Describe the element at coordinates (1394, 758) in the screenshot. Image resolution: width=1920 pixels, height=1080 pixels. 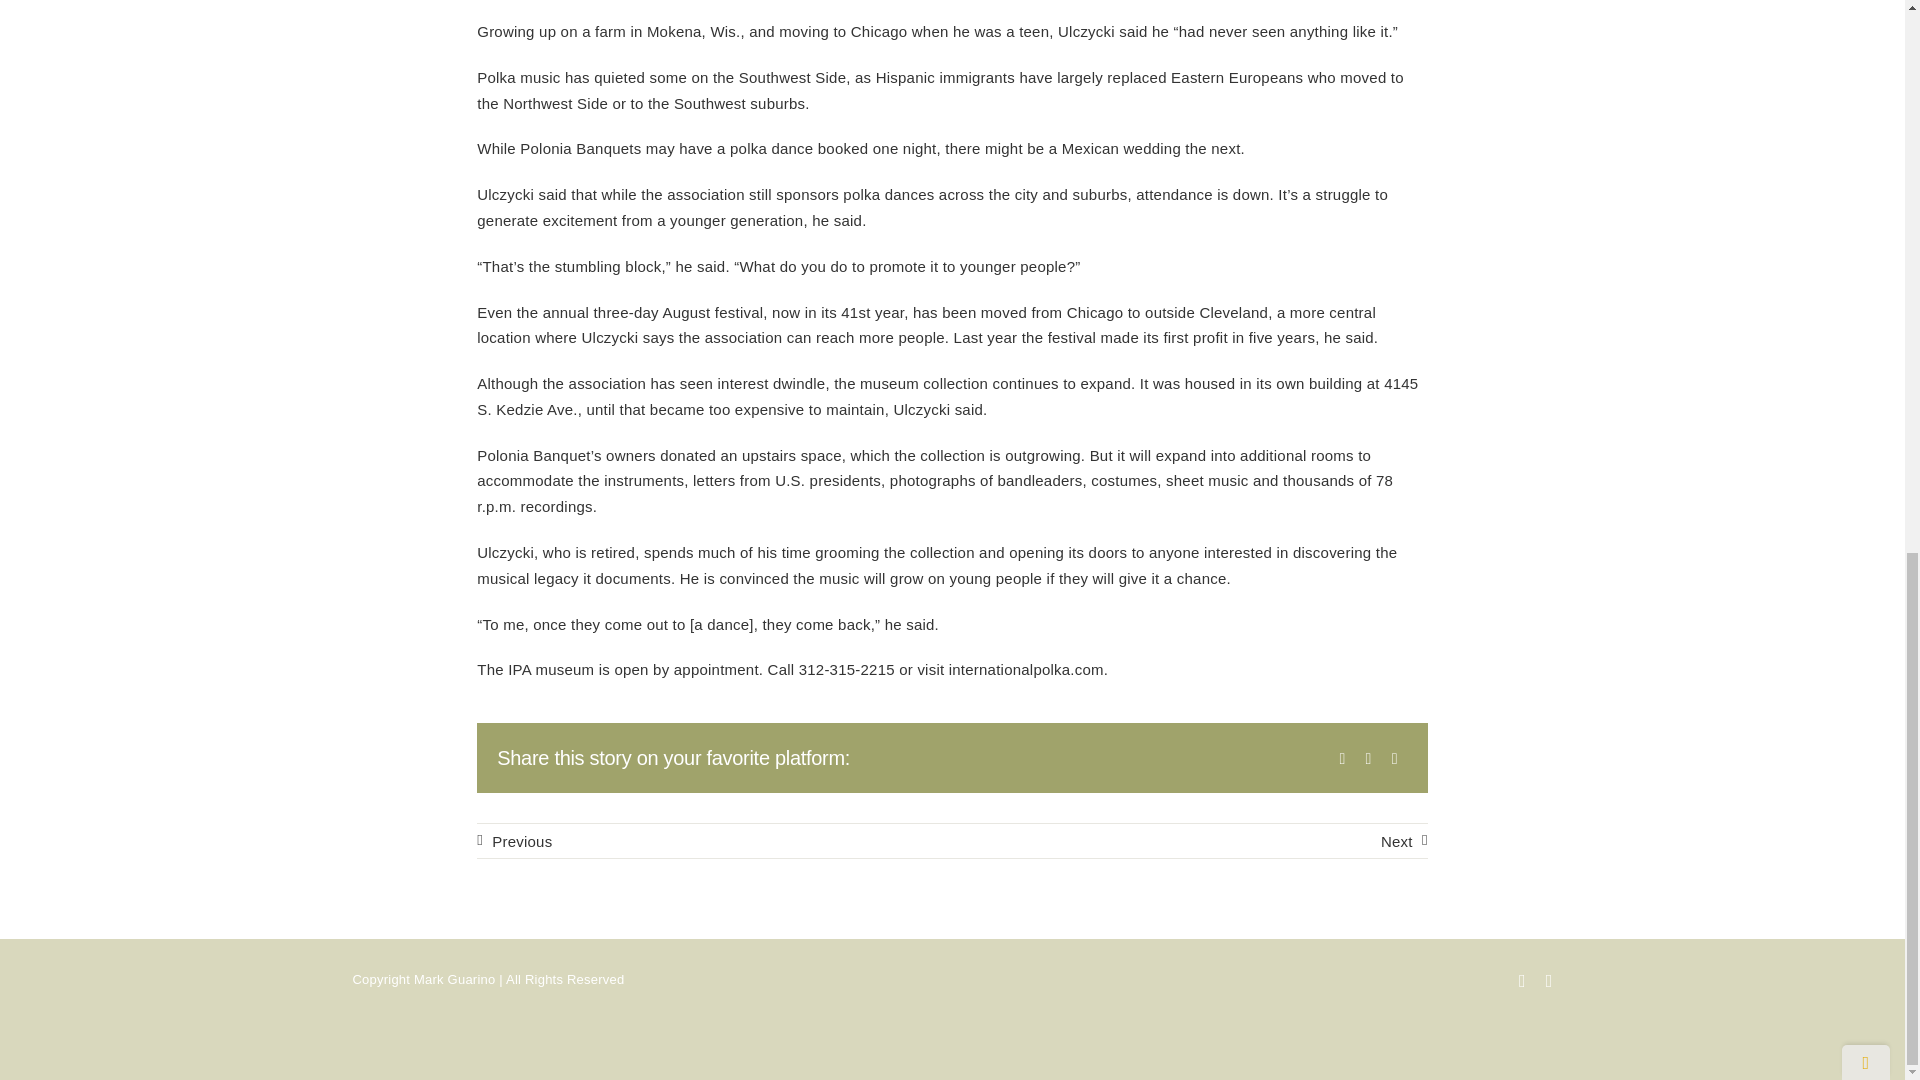
I see `LinkedIn` at that location.